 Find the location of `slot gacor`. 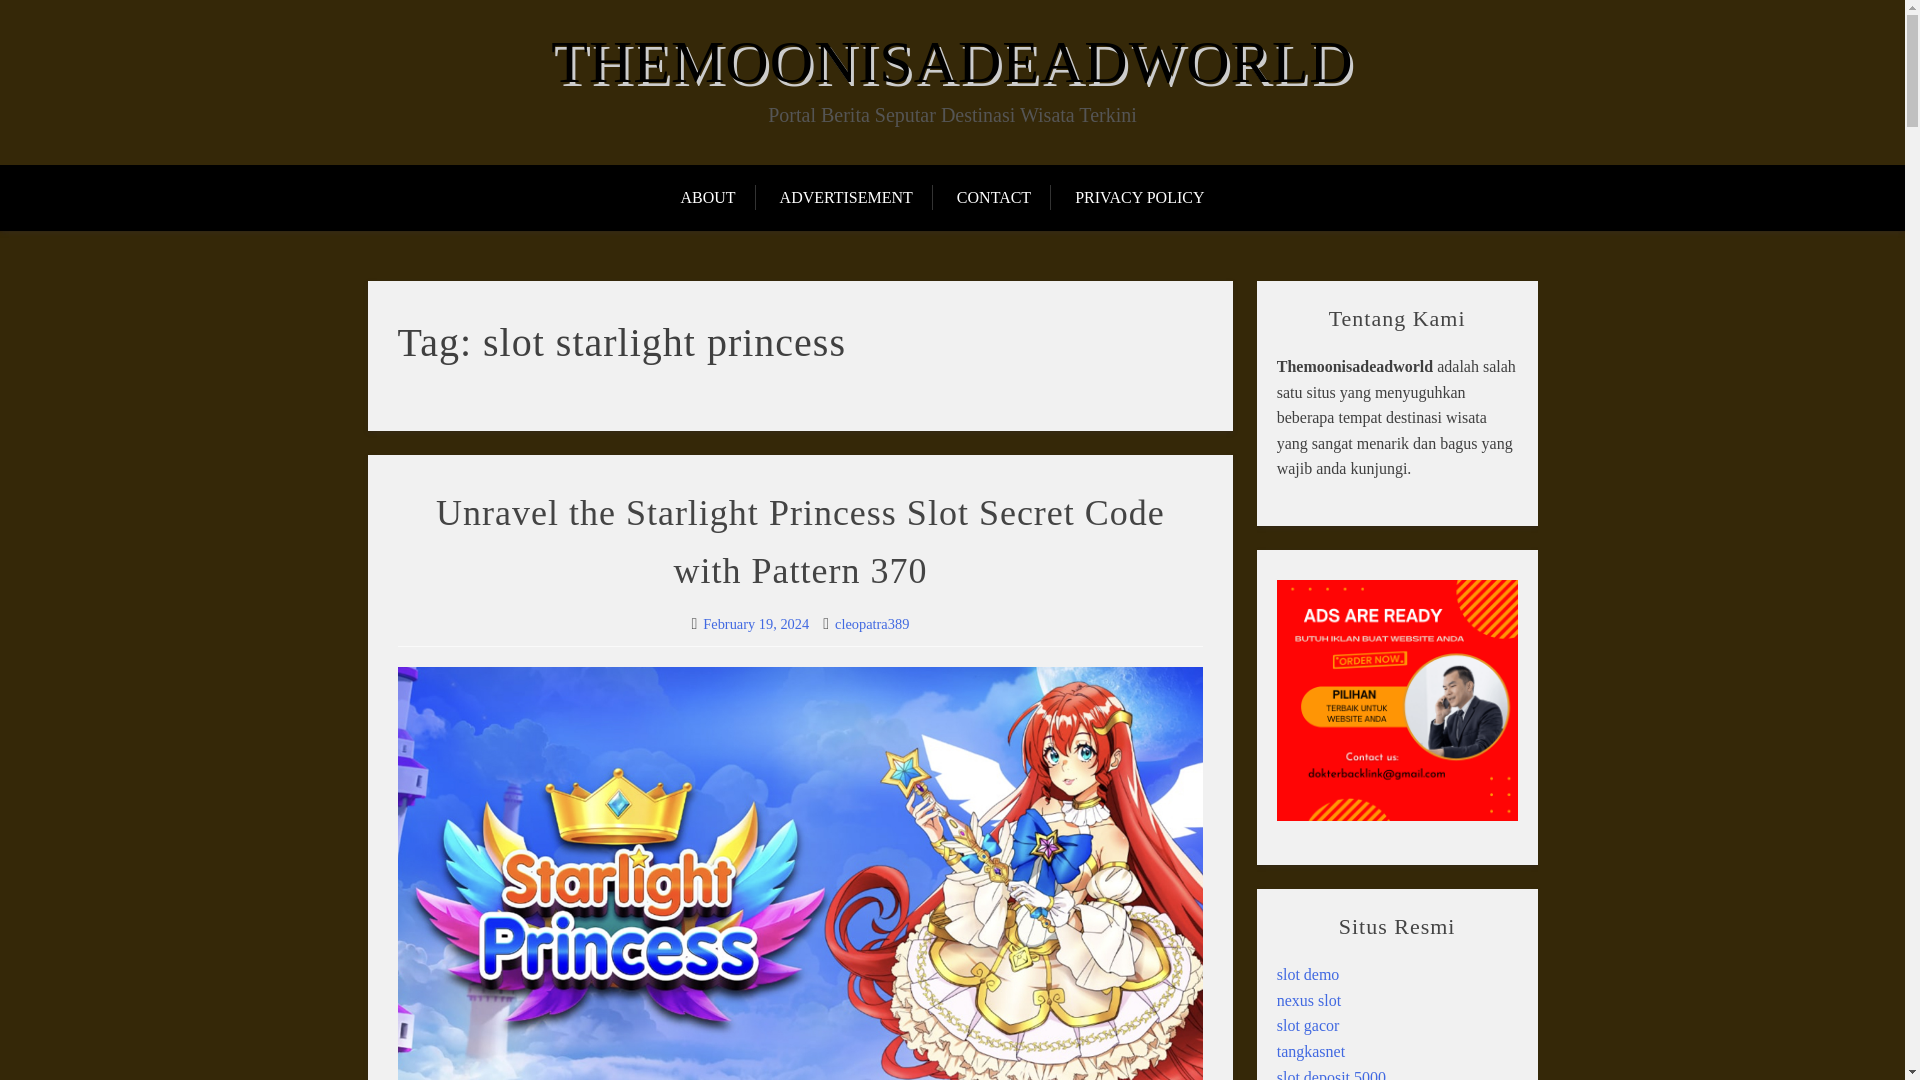

slot gacor is located at coordinates (1308, 1025).